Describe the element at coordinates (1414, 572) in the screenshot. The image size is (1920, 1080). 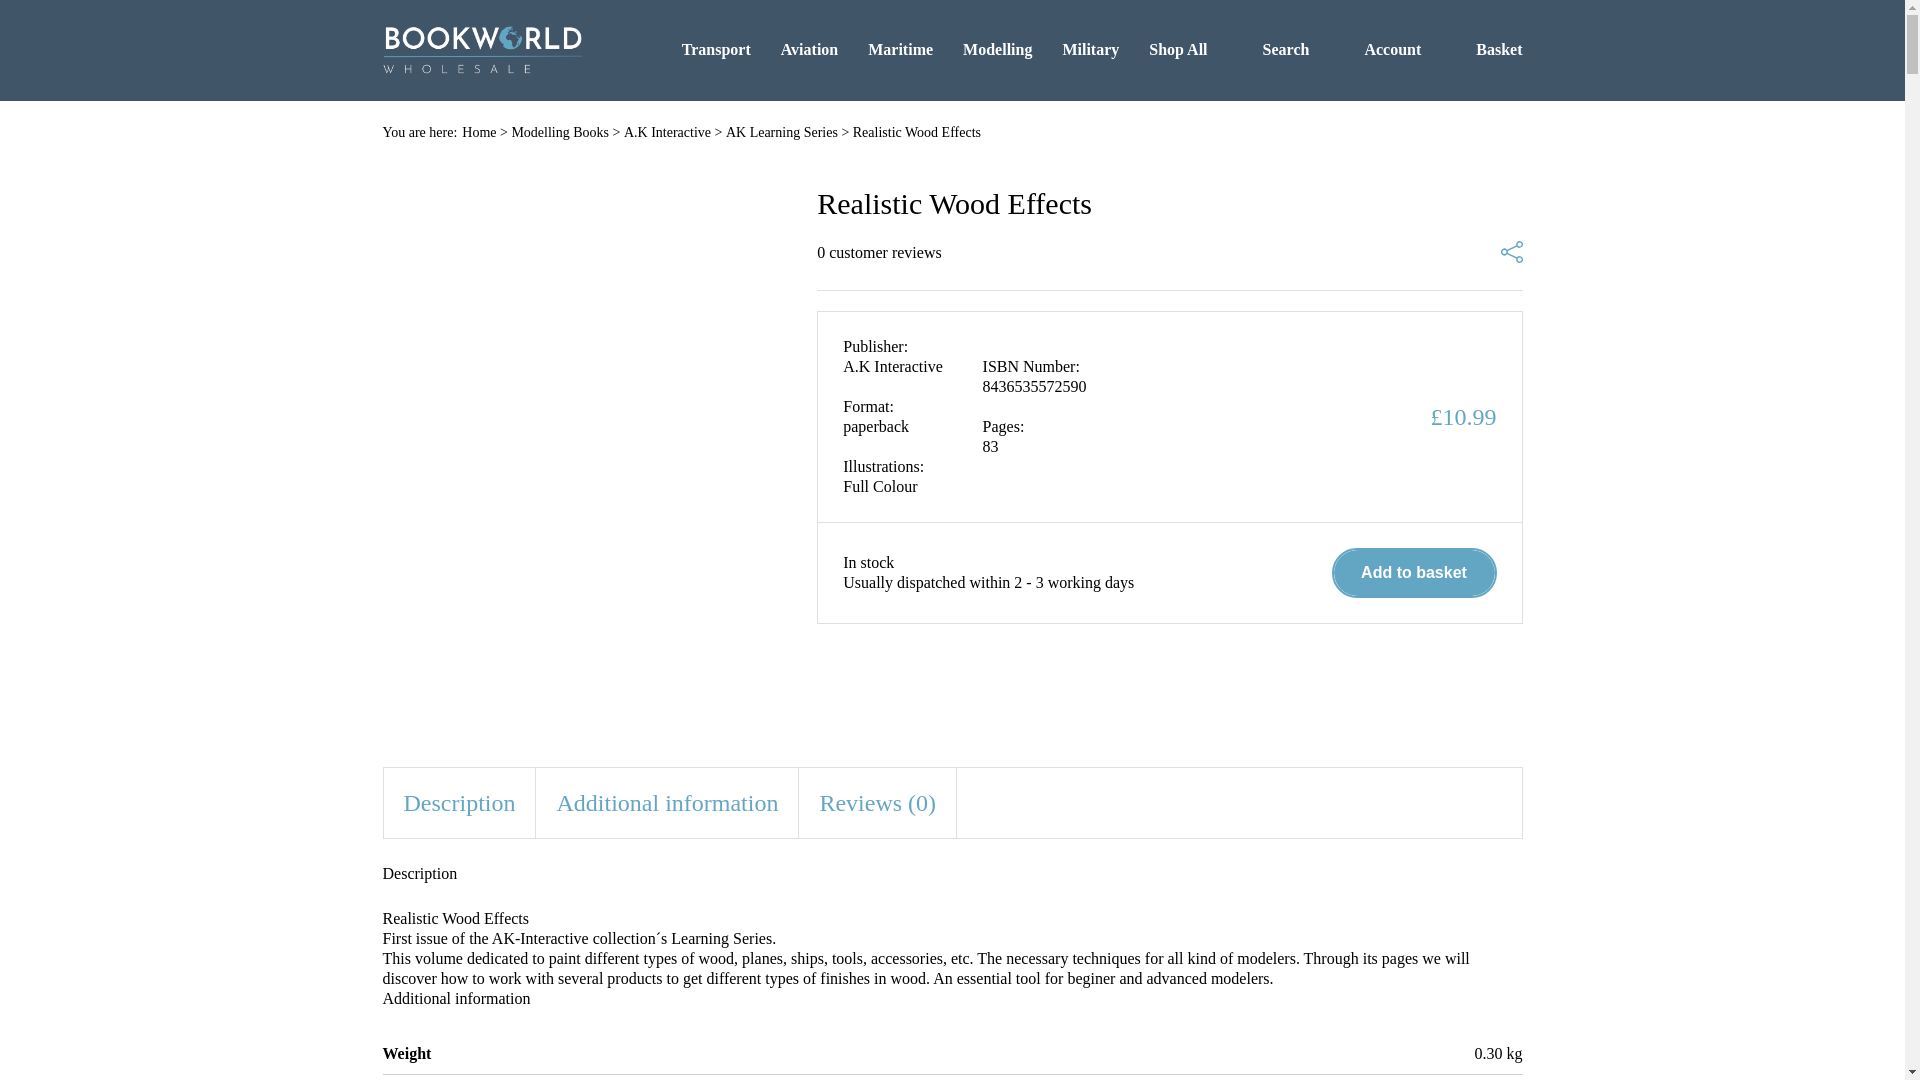
I see `Add to basket` at that location.